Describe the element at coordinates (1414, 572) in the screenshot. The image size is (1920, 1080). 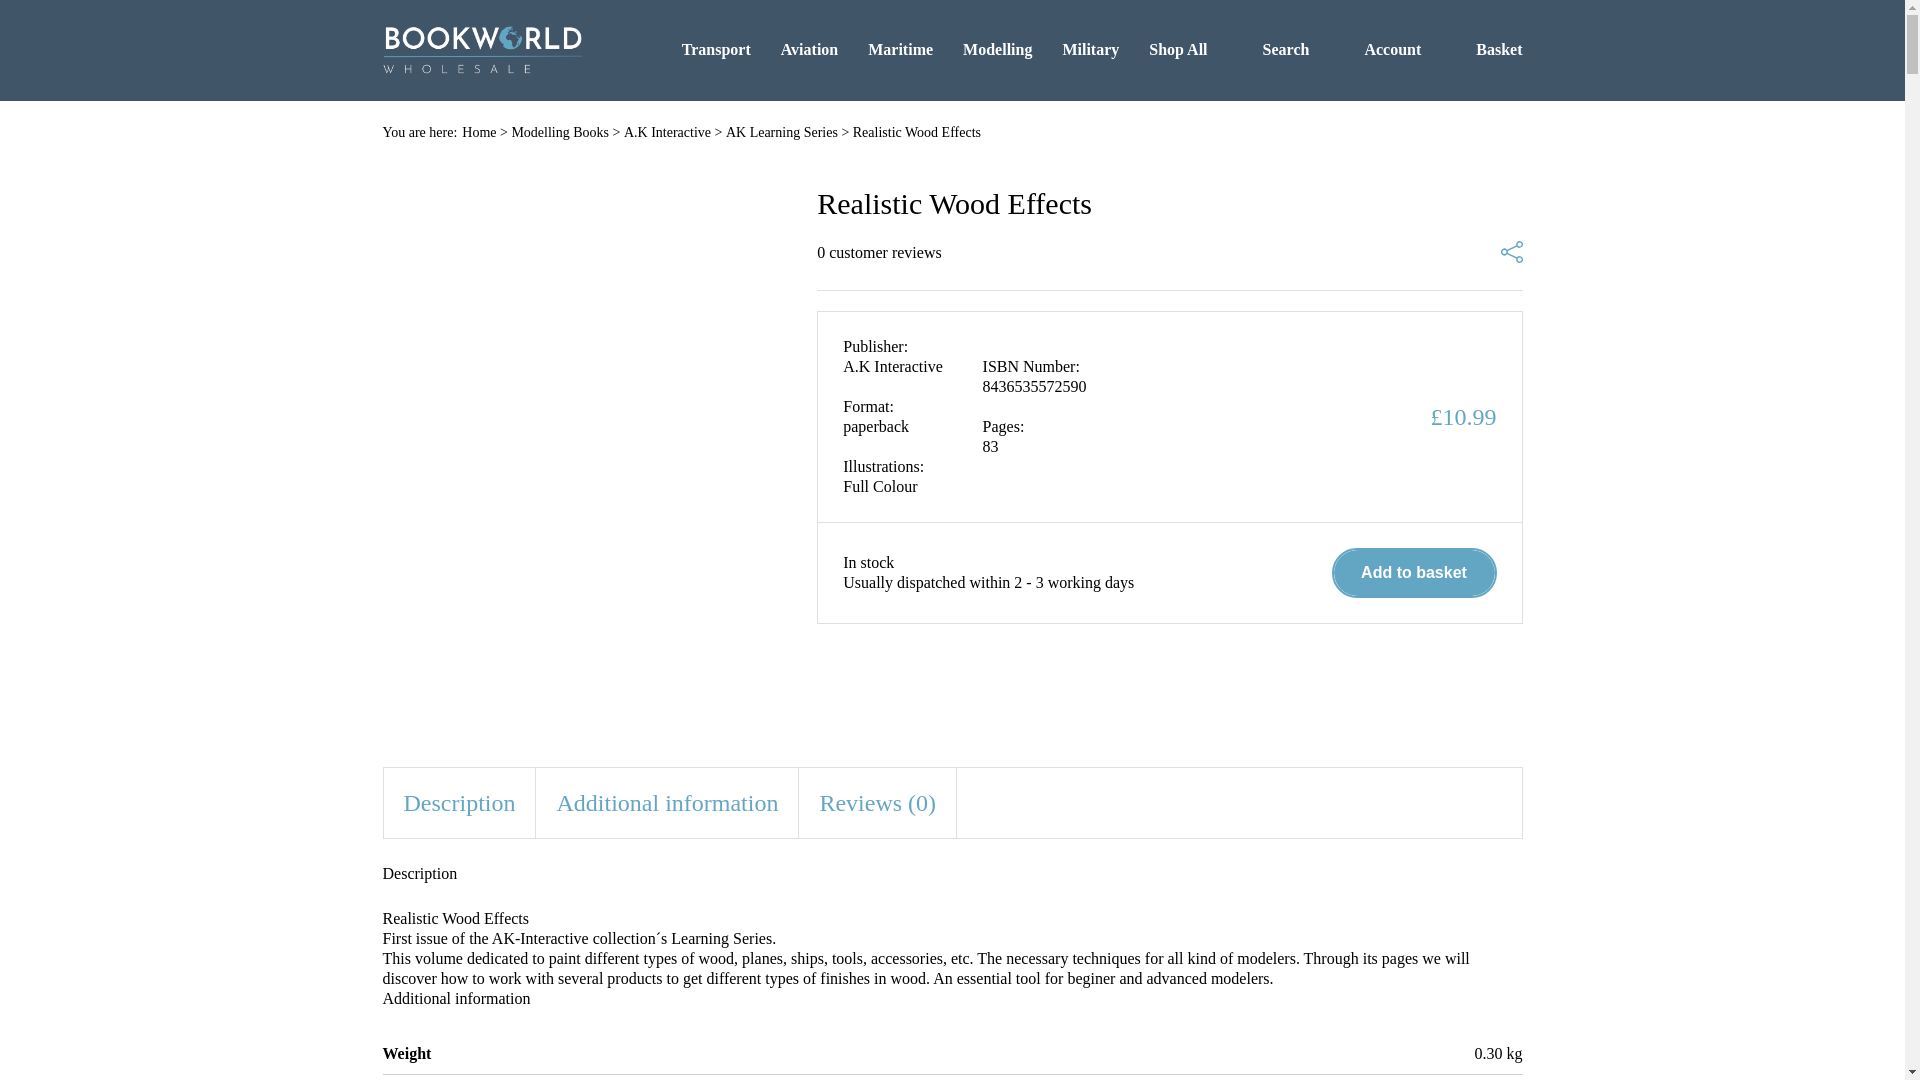
I see `Add to basket` at that location.